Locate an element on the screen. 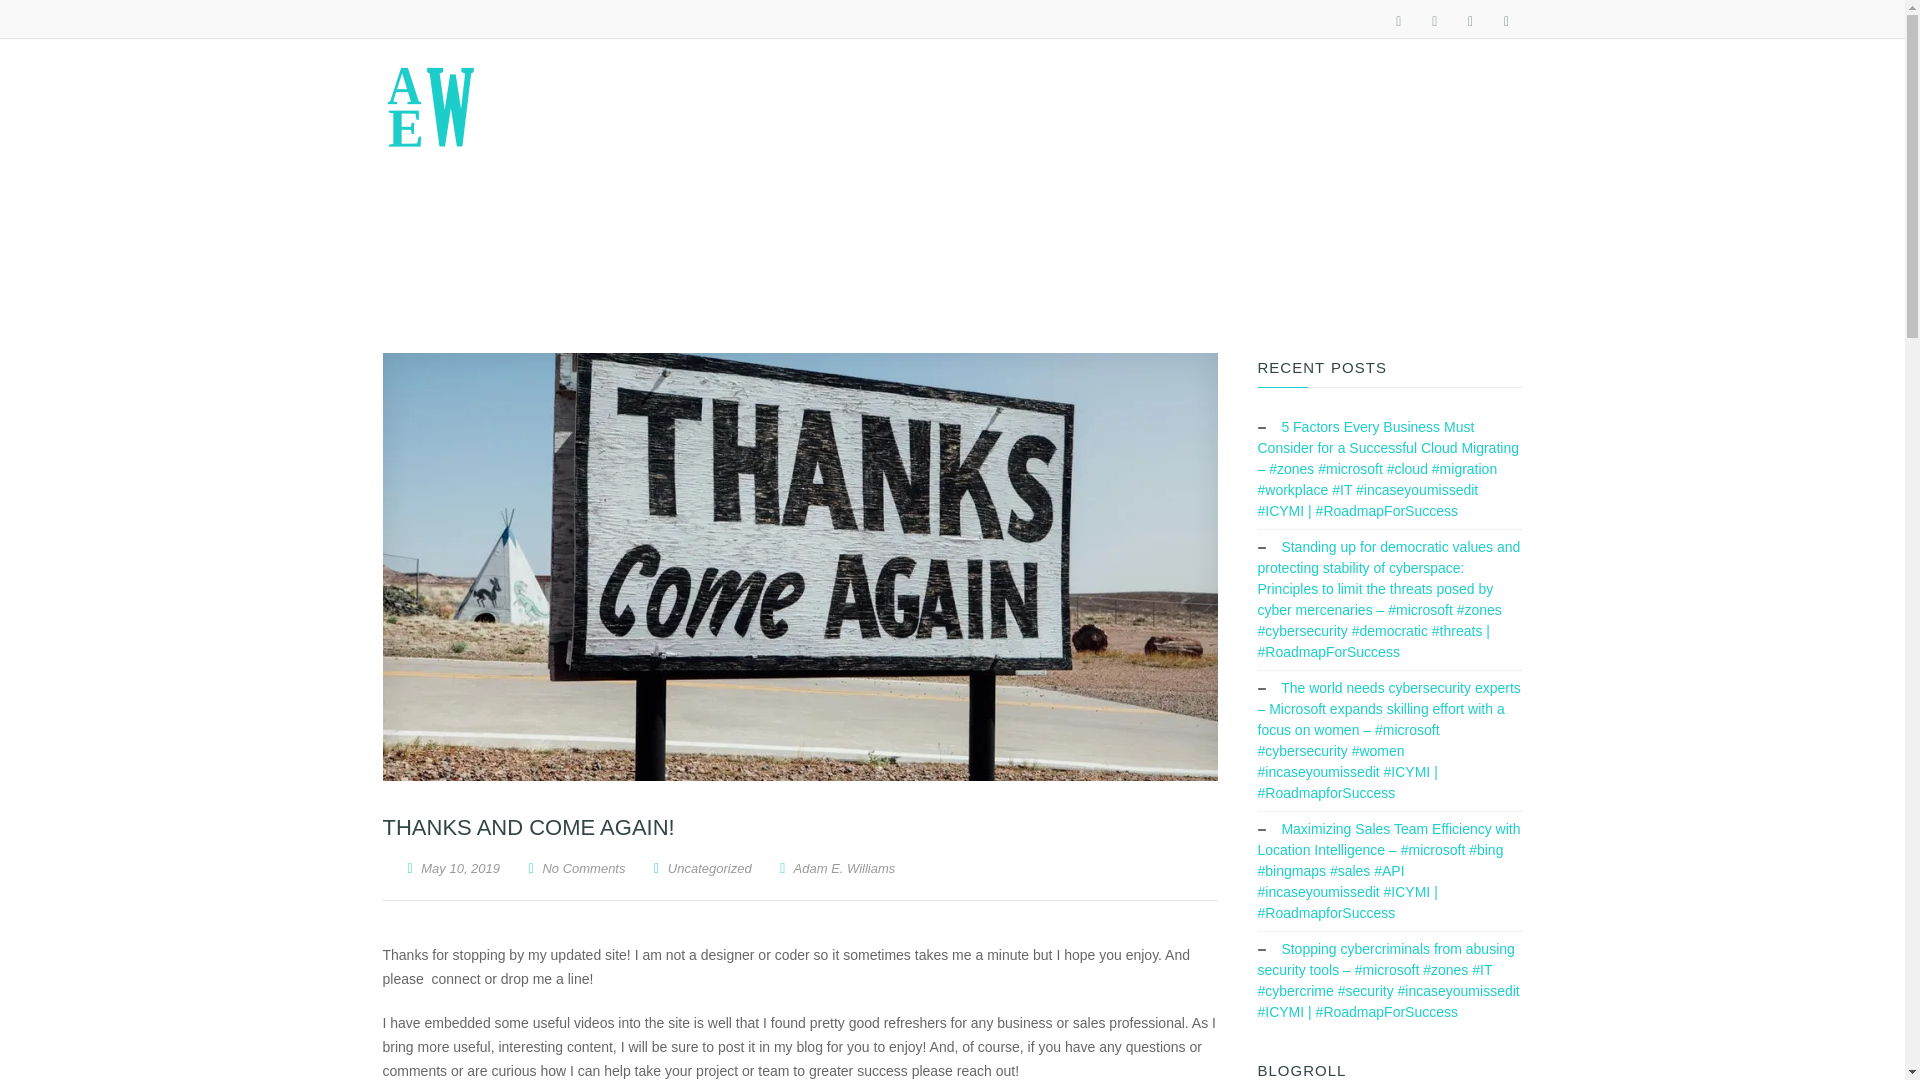 The width and height of the screenshot is (1920, 1080). DOWNLOADS is located at coordinates (1209, 245).